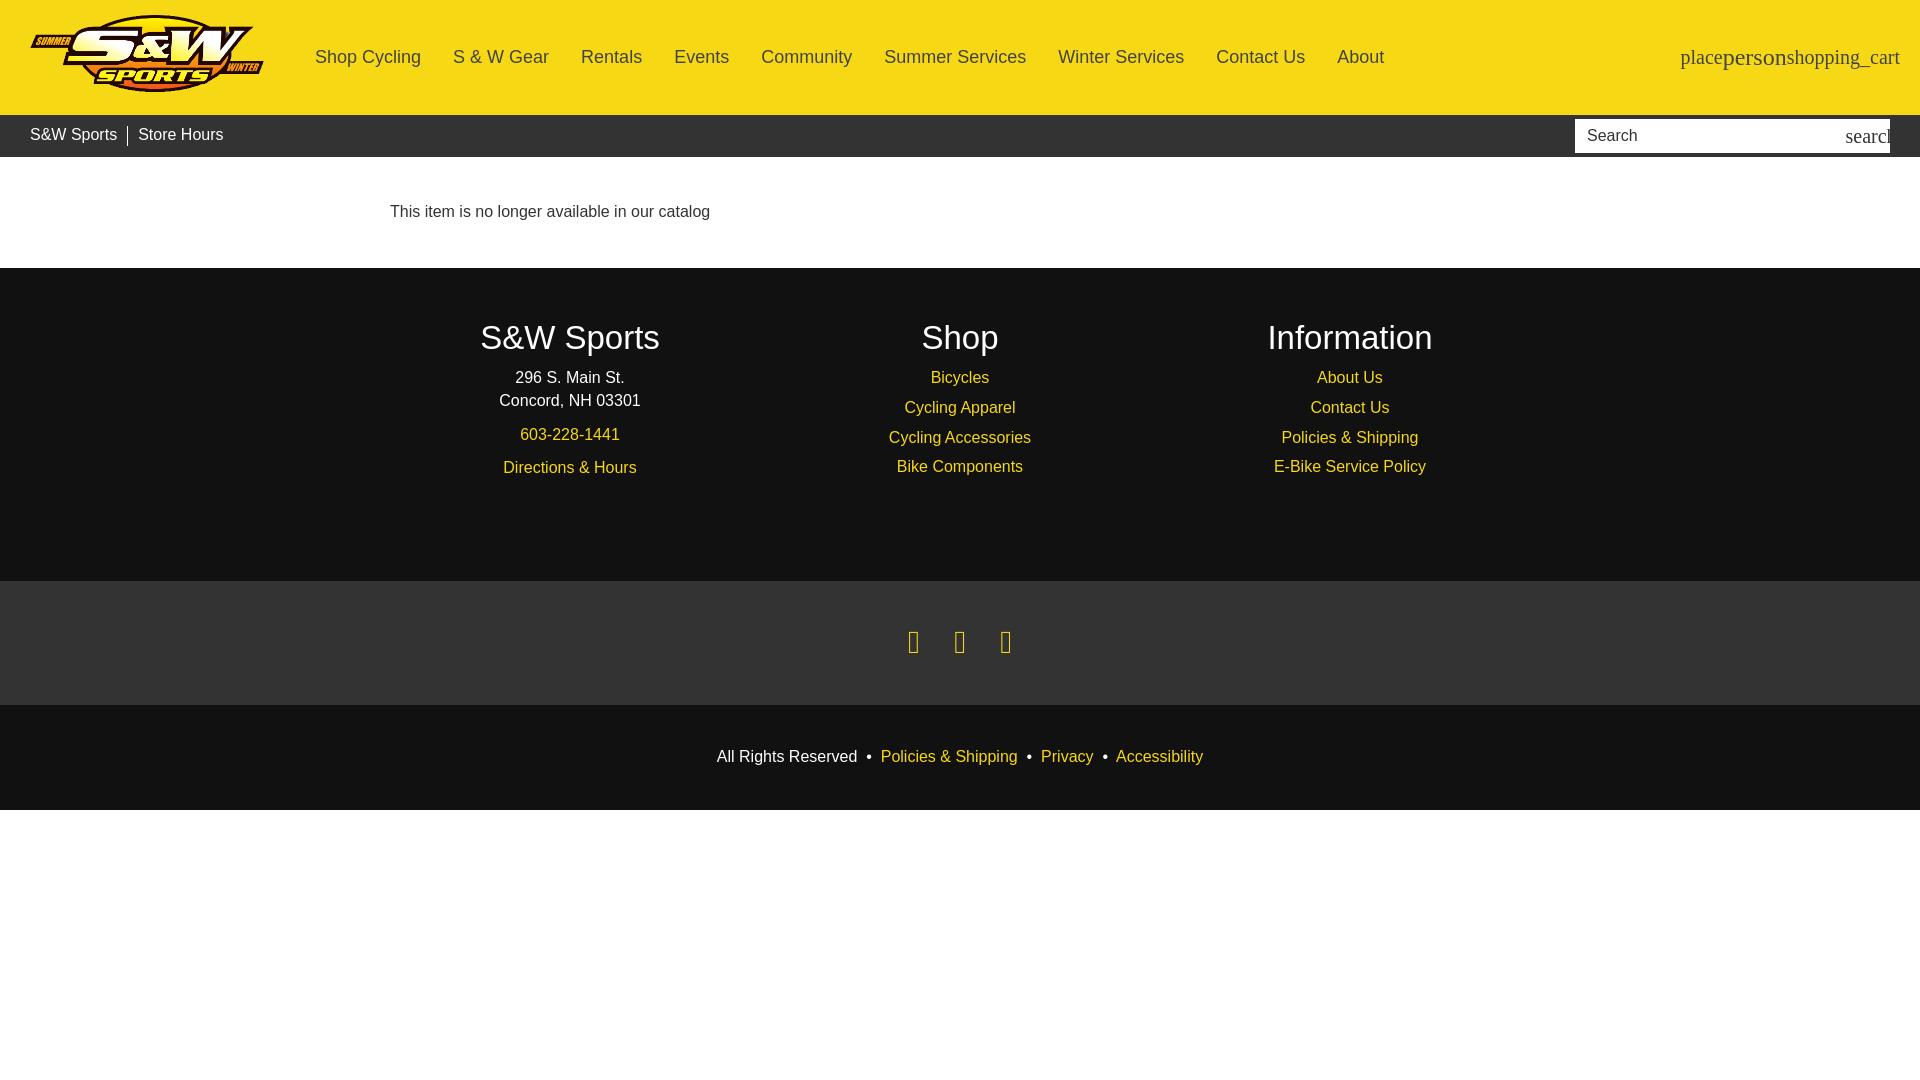  I want to click on Store Hours, so click(180, 135).